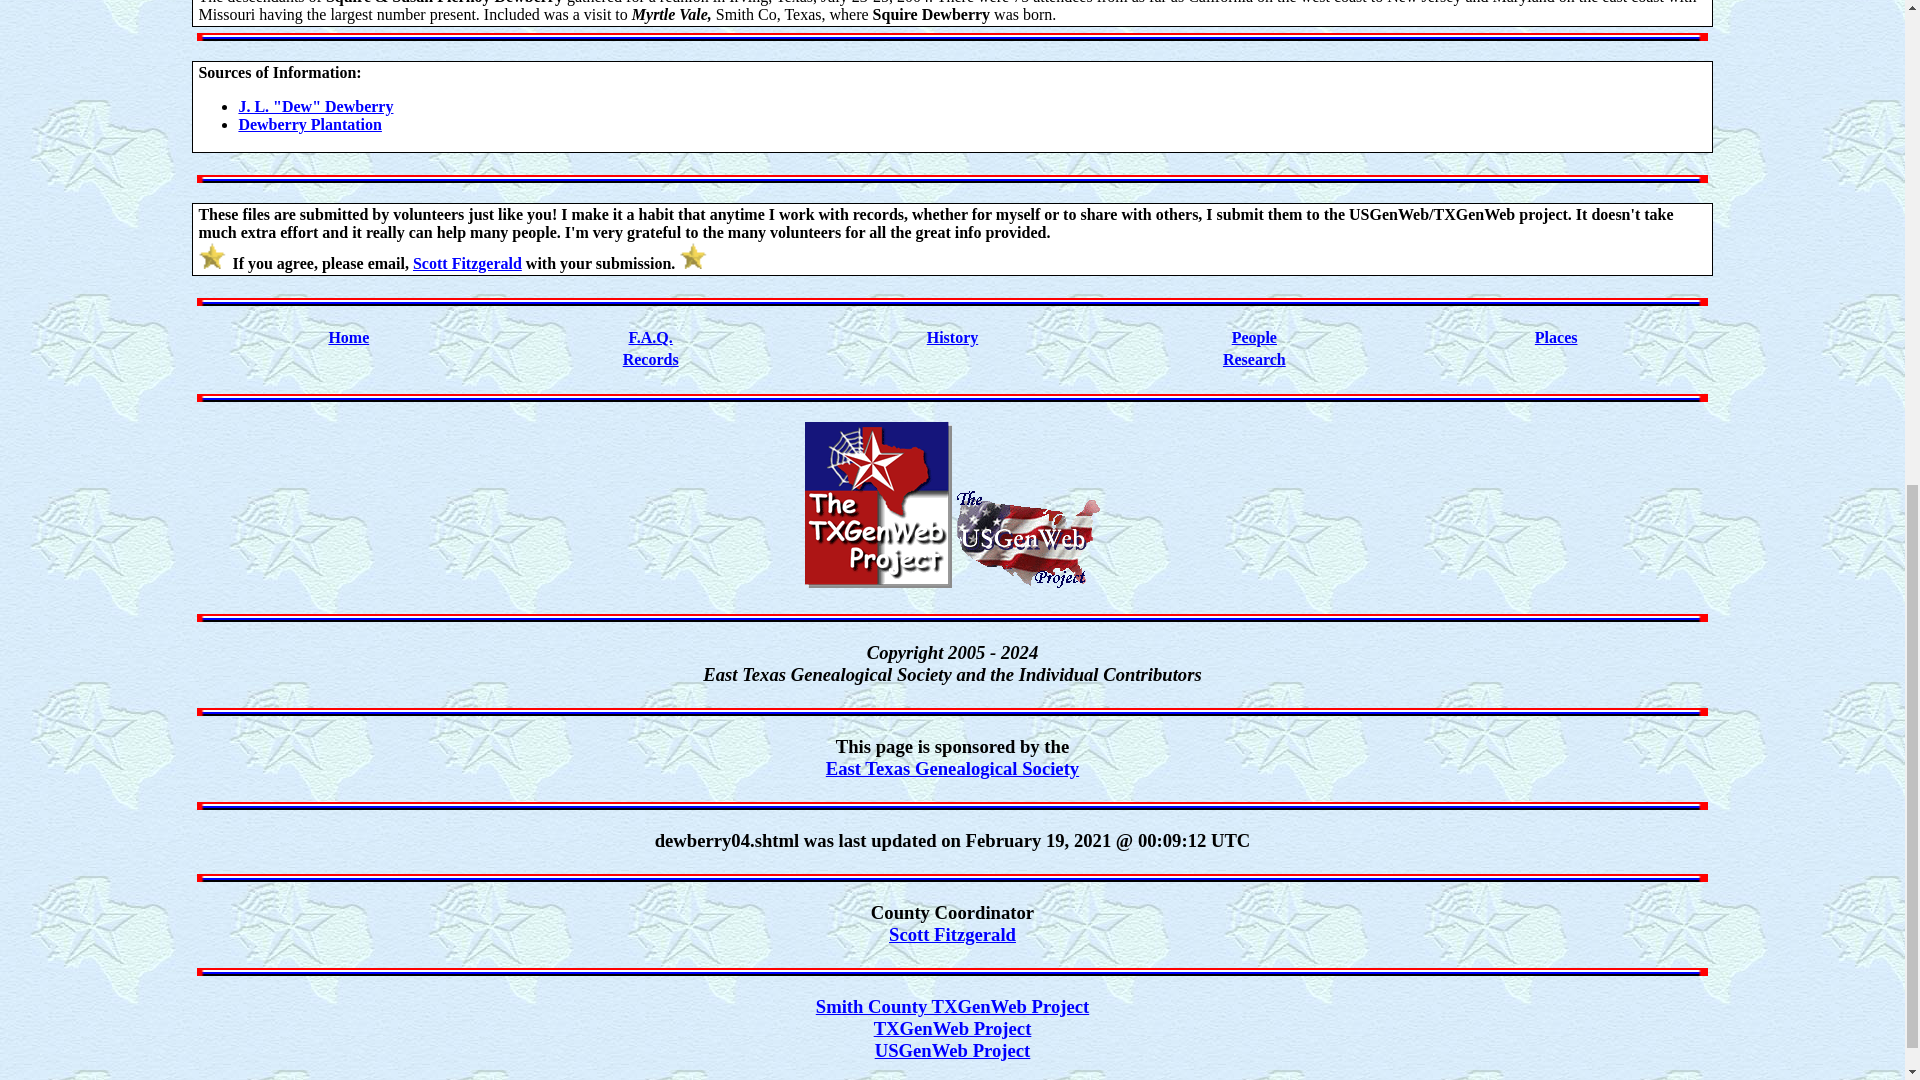 The image size is (1920, 1080). Describe the element at coordinates (1556, 337) in the screenshot. I see `Places` at that location.